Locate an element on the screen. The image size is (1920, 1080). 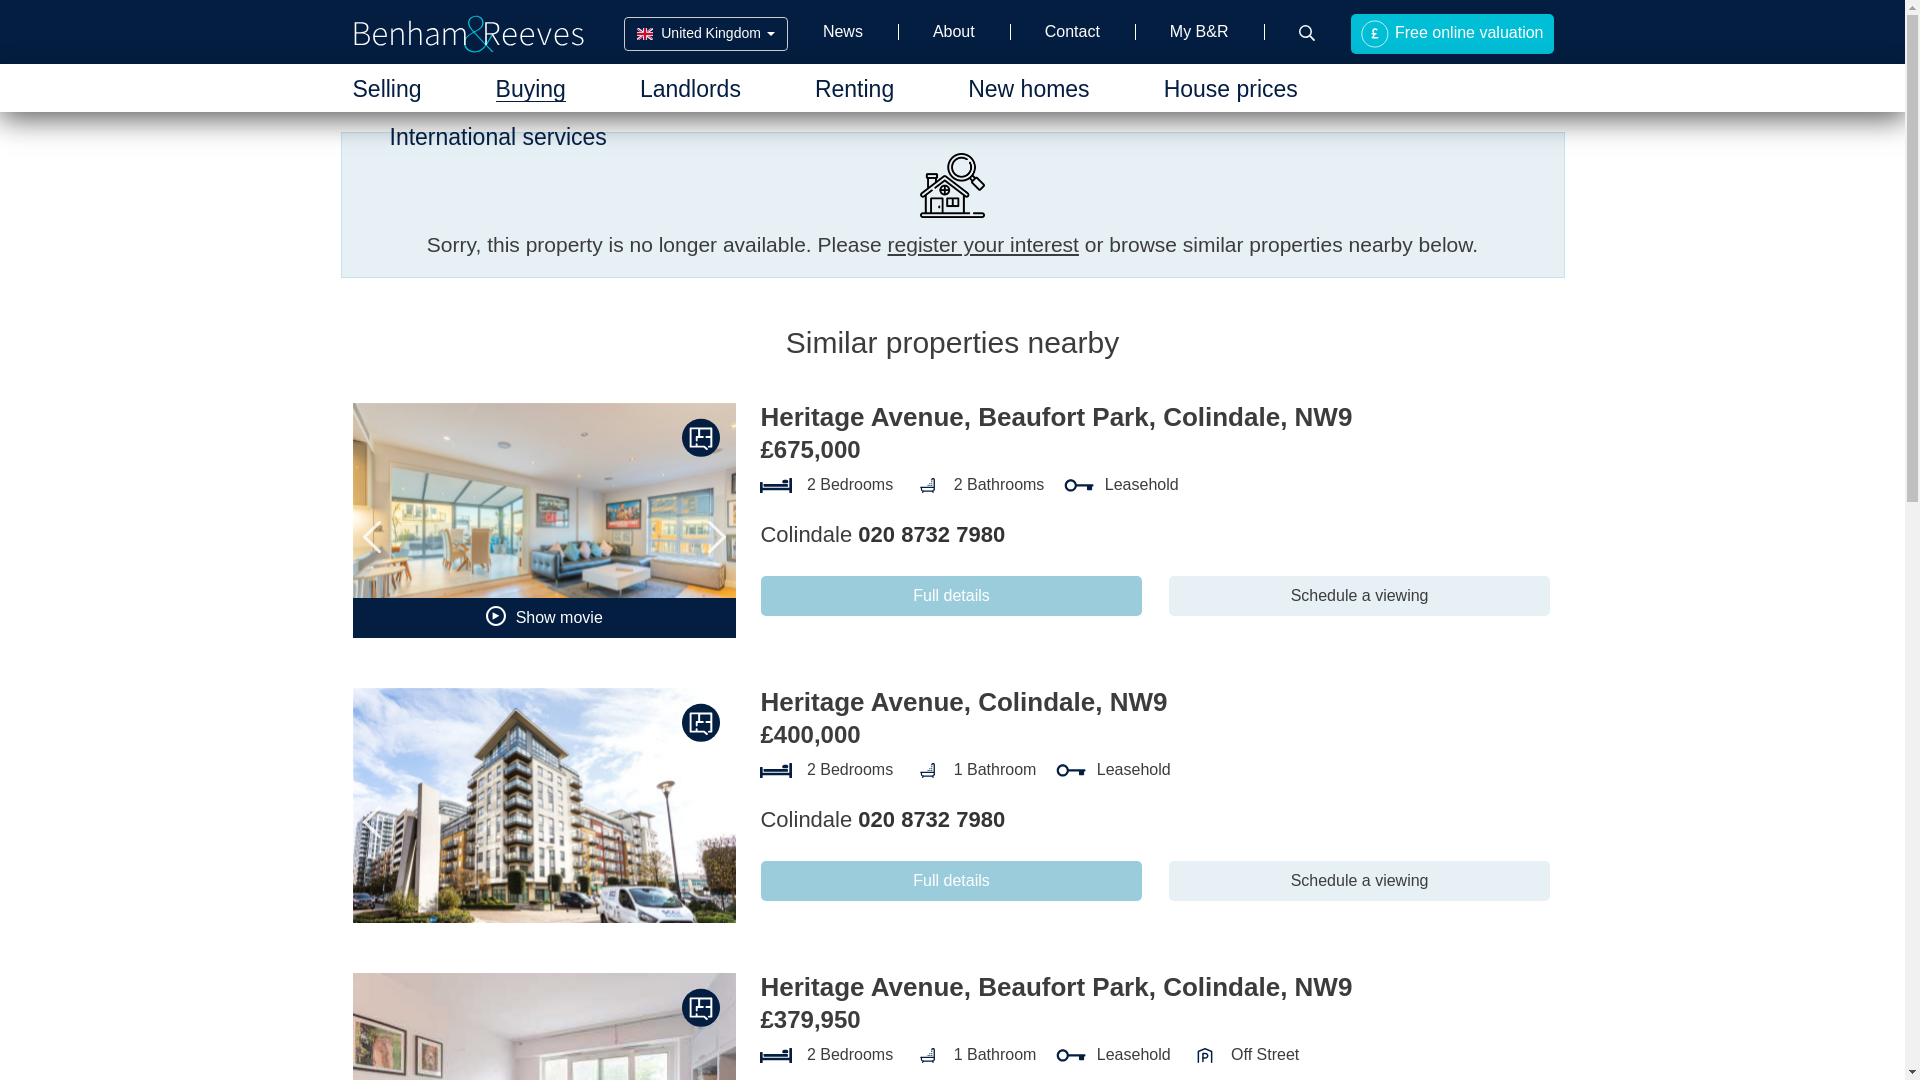
Free online valuation is located at coordinates (1451, 34).